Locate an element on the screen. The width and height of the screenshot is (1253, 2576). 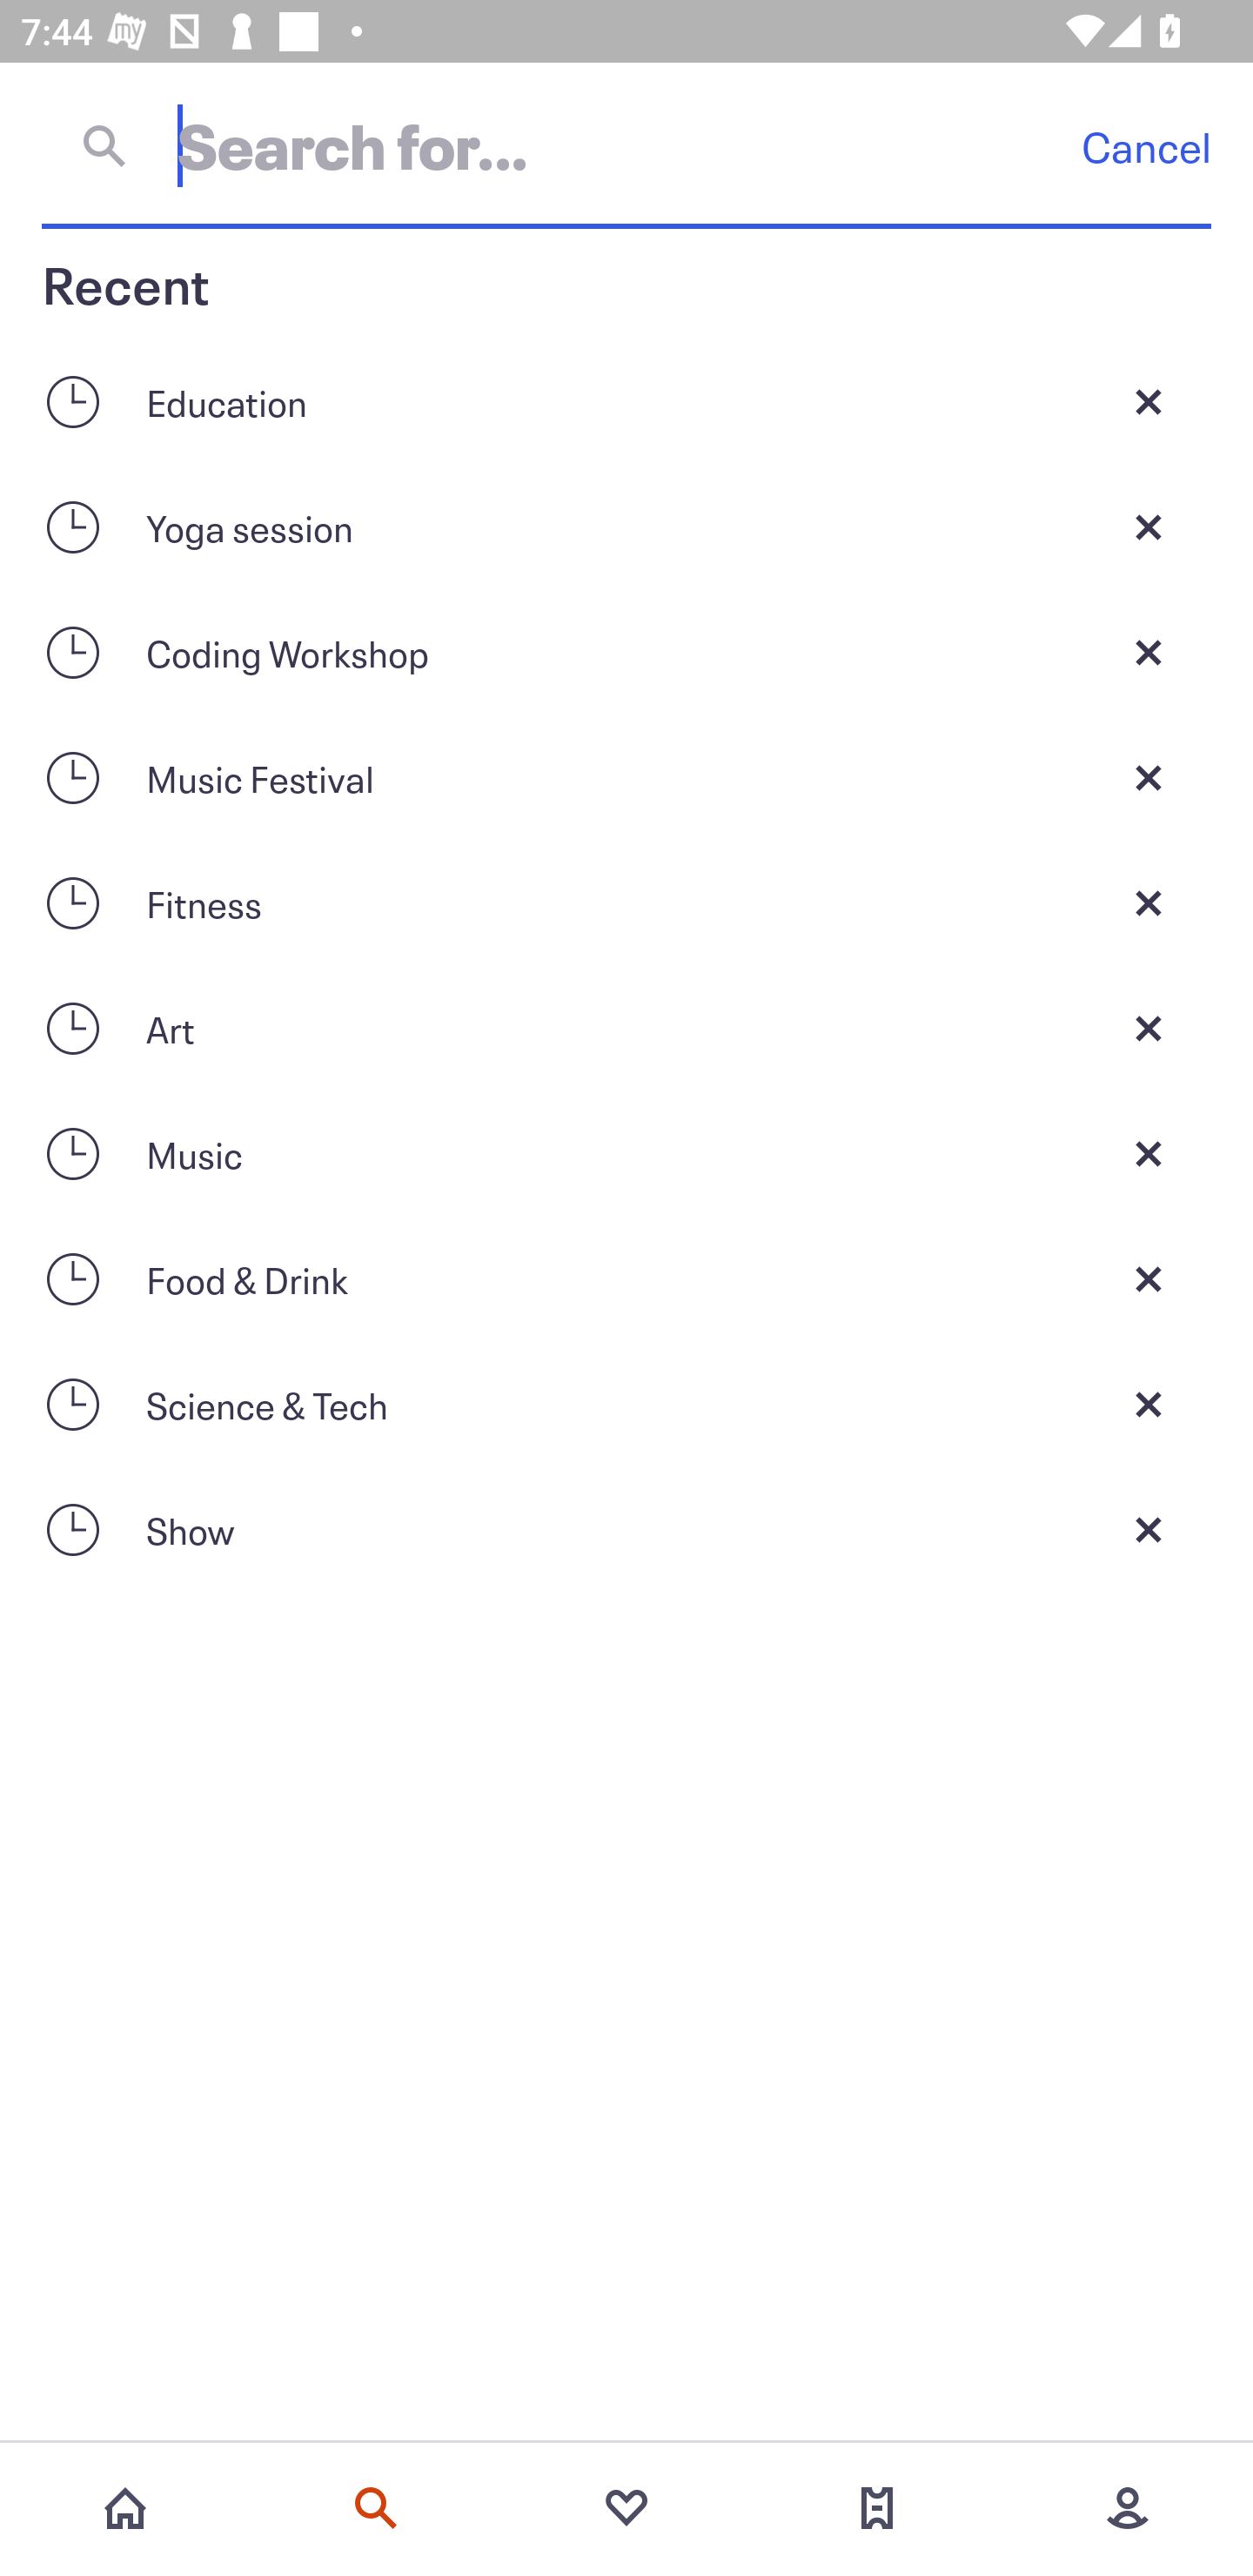
Education Close current screen is located at coordinates (626, 401).